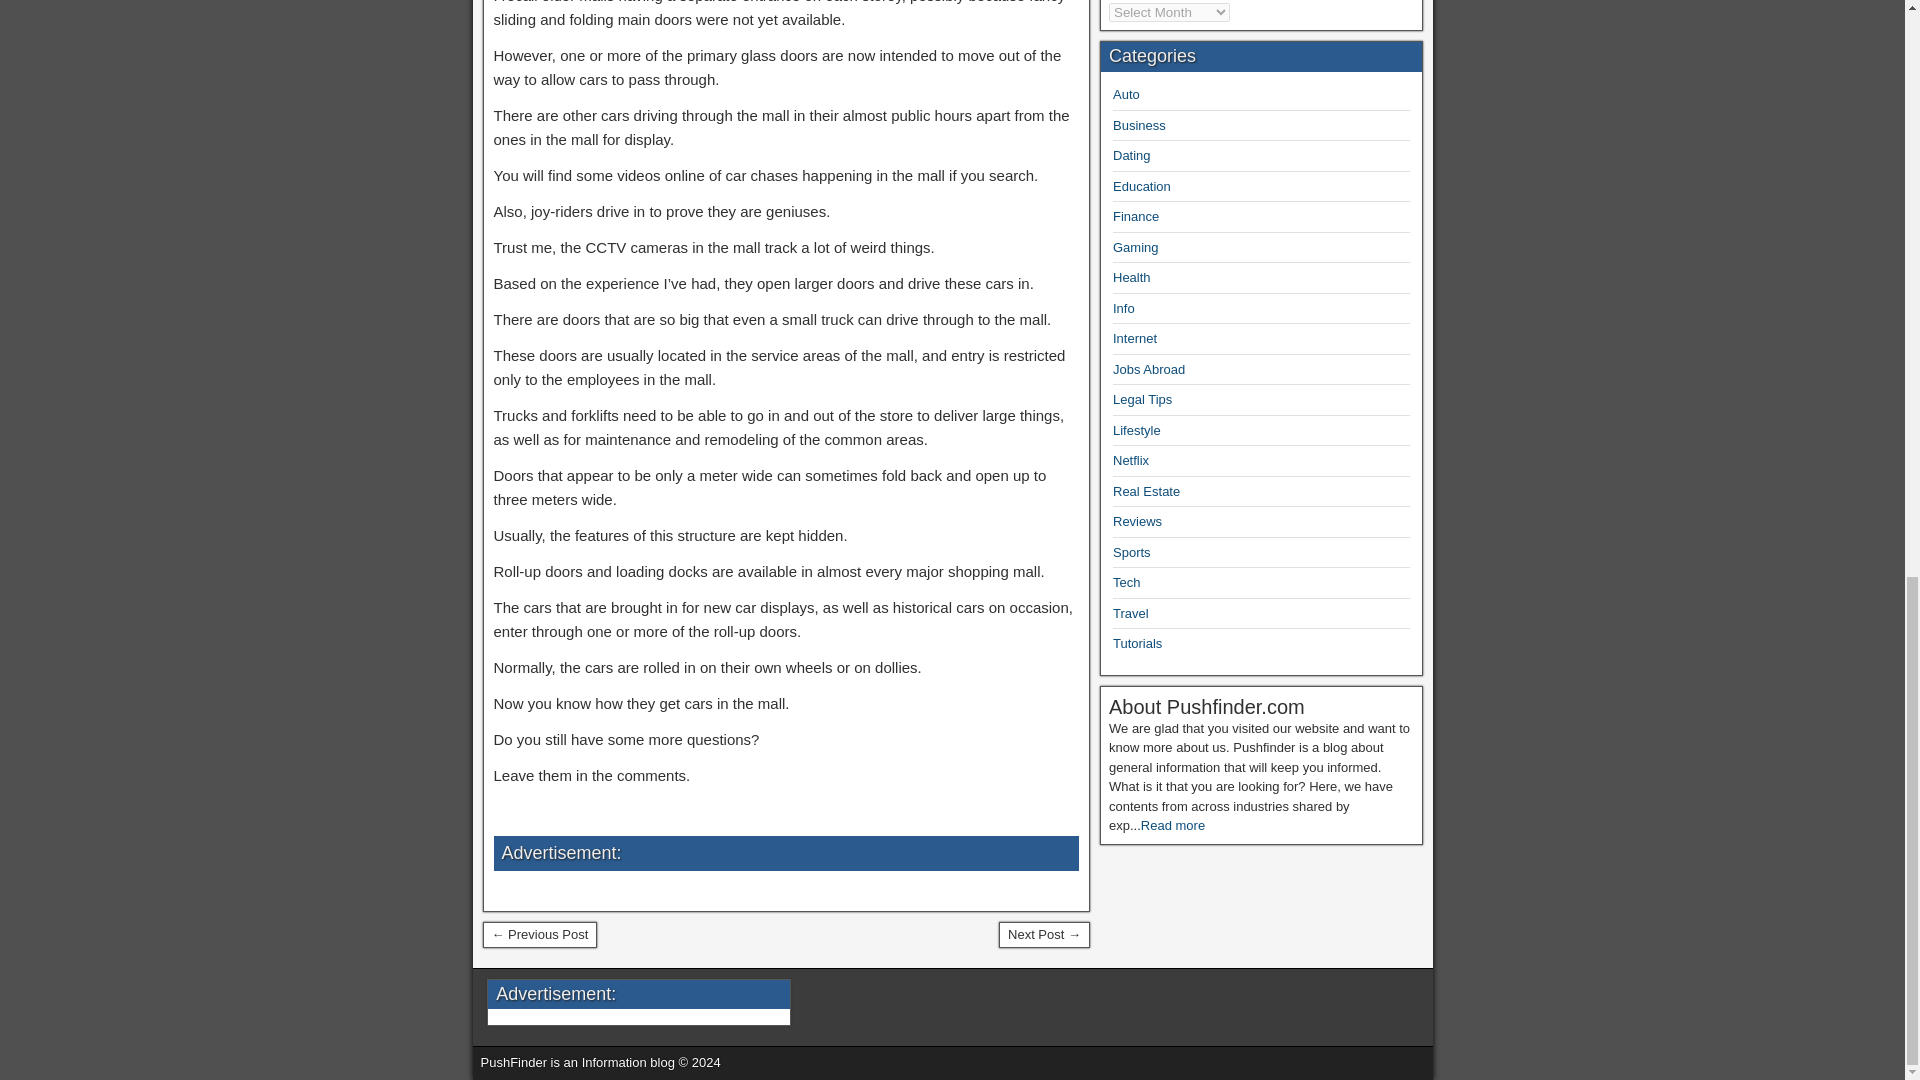 The width and height of the screenshot is (1920, 1080). Describe the element at coordinates (1132, 278) in the screenshot. I see `Health` at that location.